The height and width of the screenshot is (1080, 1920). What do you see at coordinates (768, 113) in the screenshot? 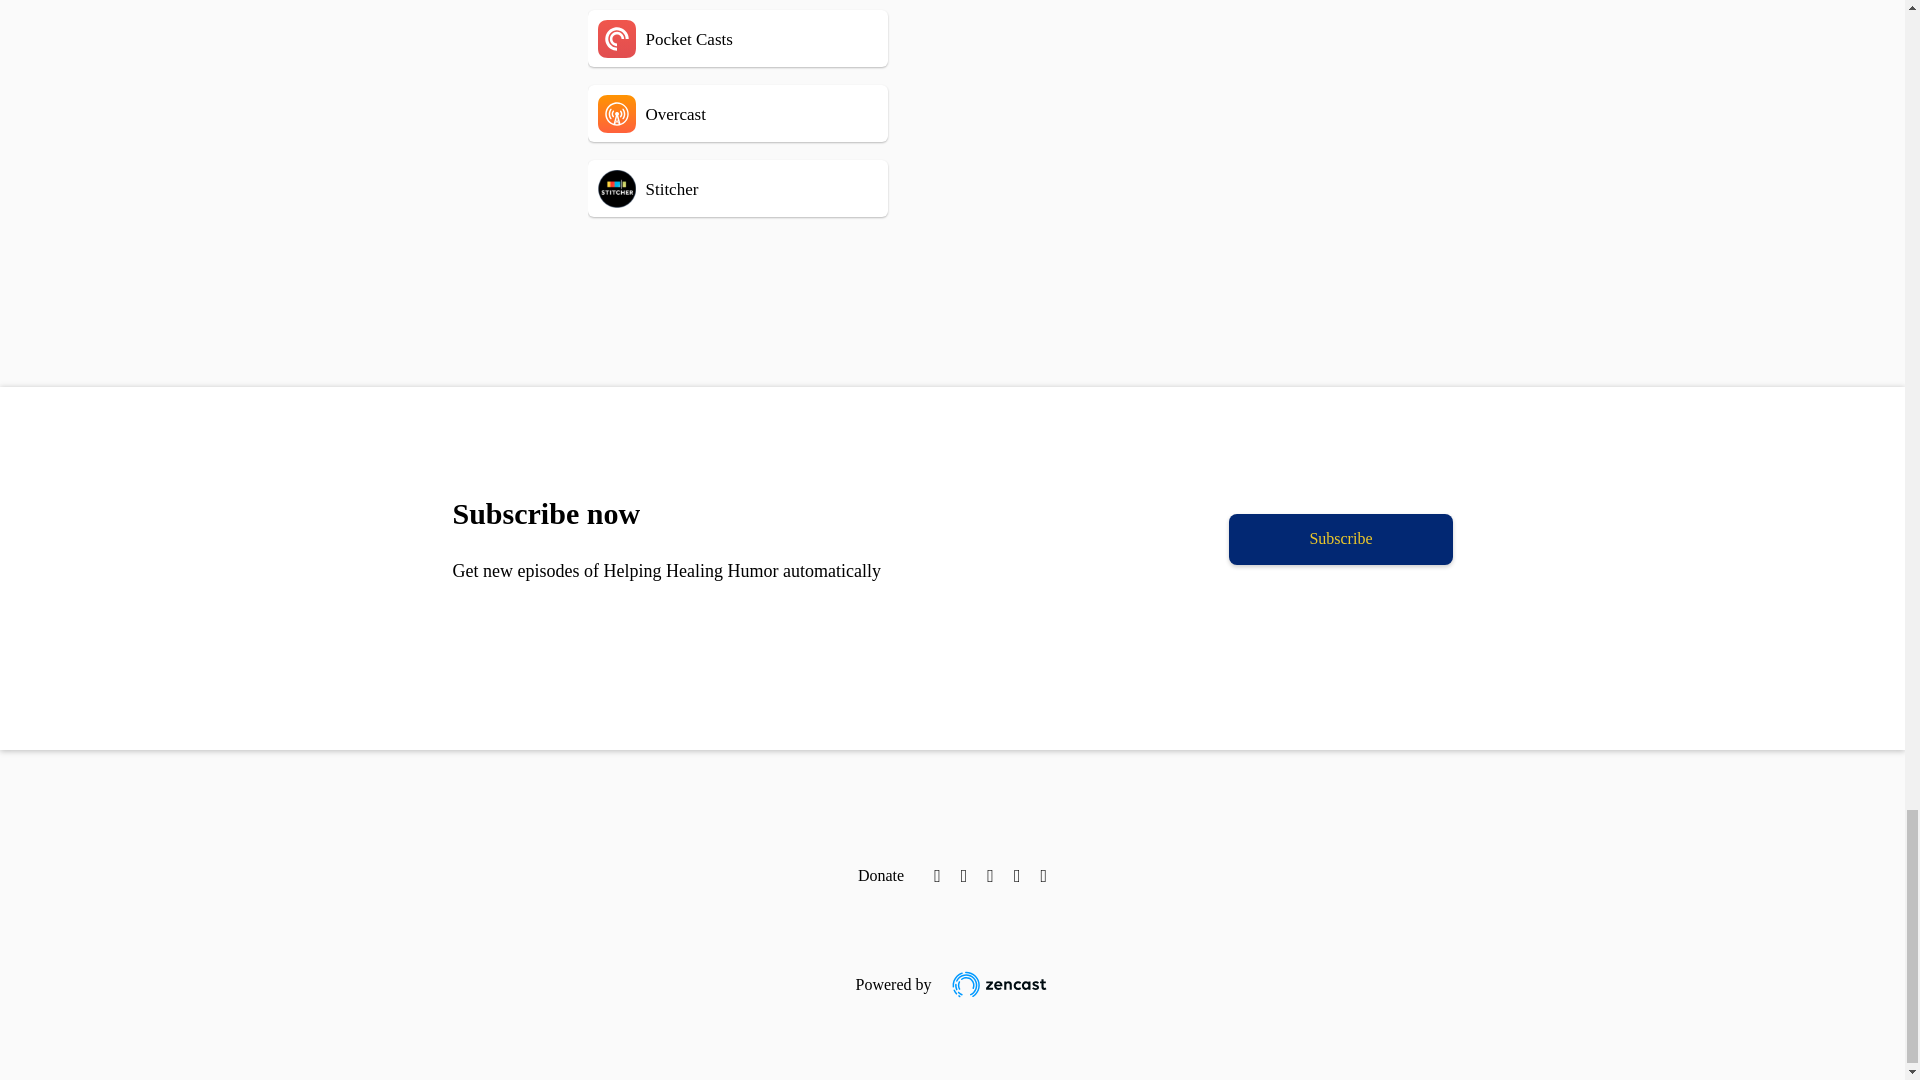
I see `Overcast` at bounding box center [768, 113].